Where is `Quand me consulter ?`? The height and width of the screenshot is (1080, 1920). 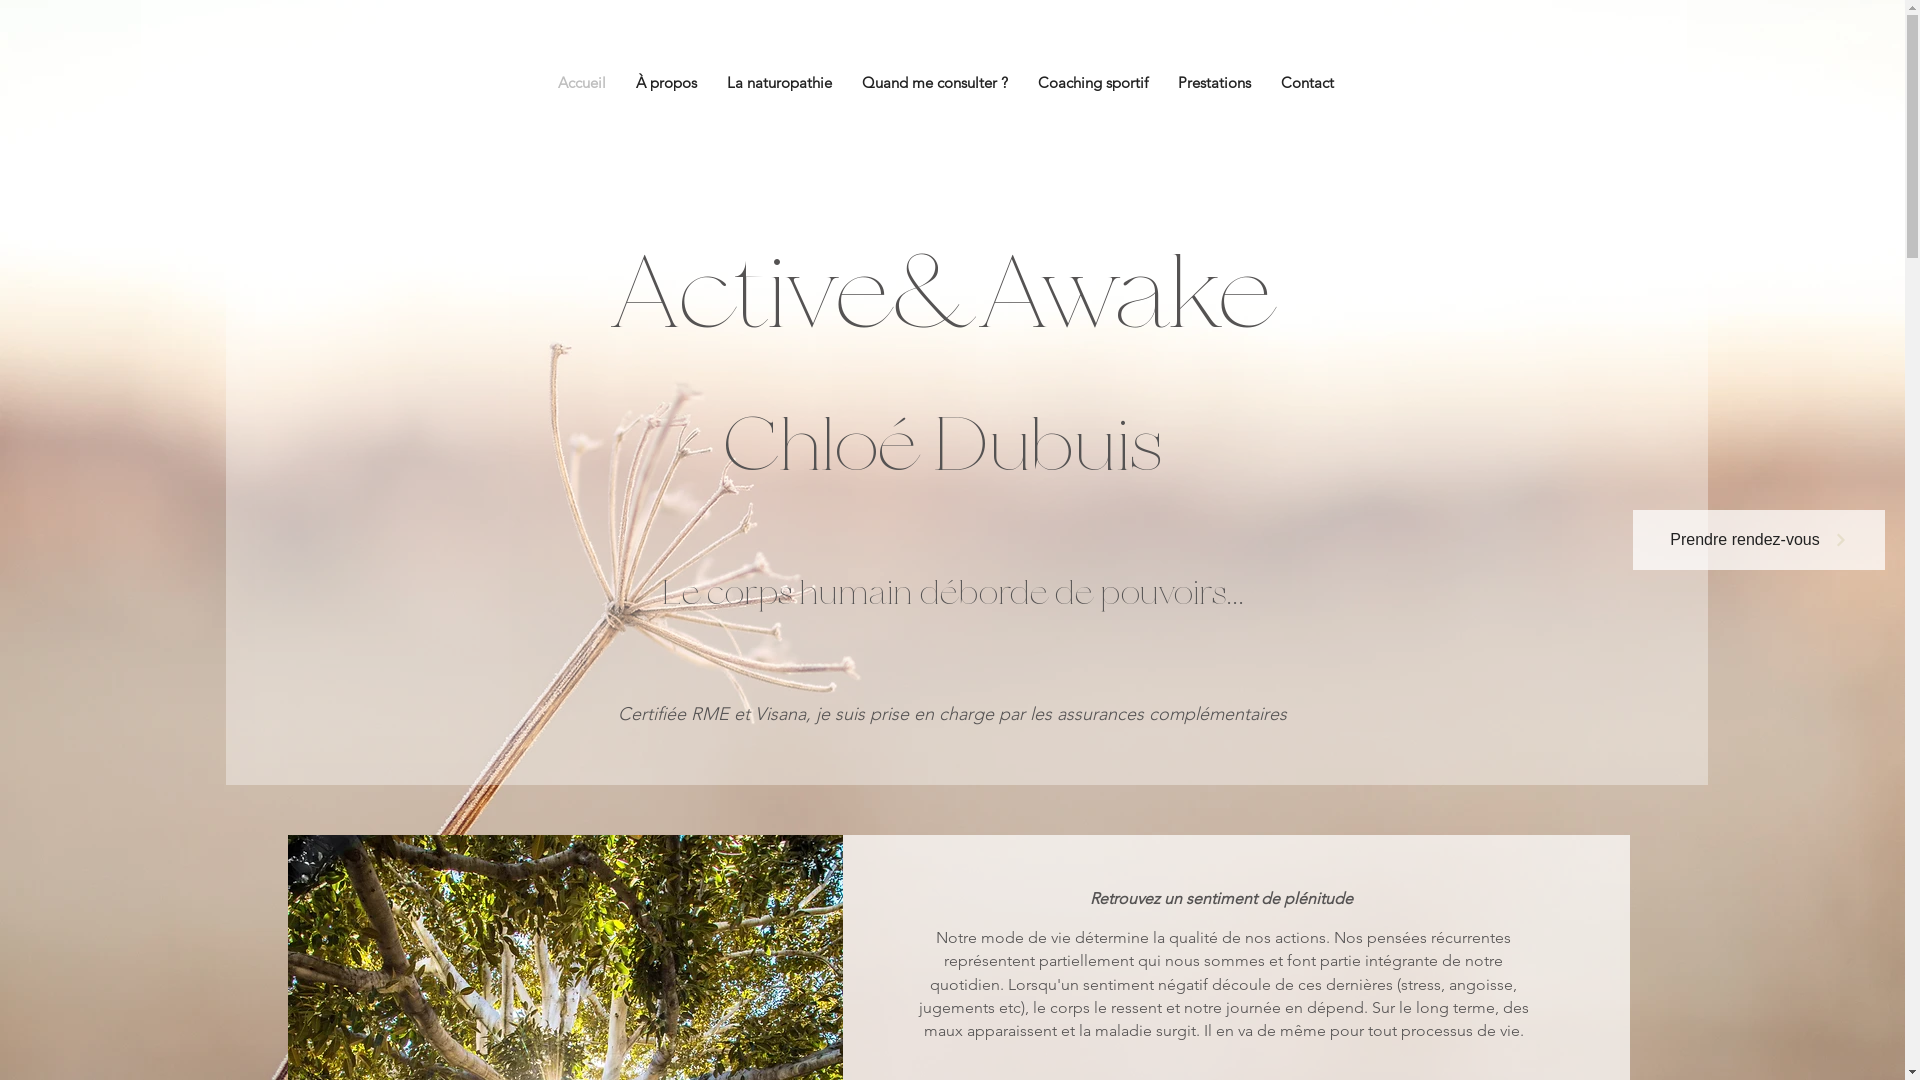
Quand me consulter ? is located at coordinates (934, 82).